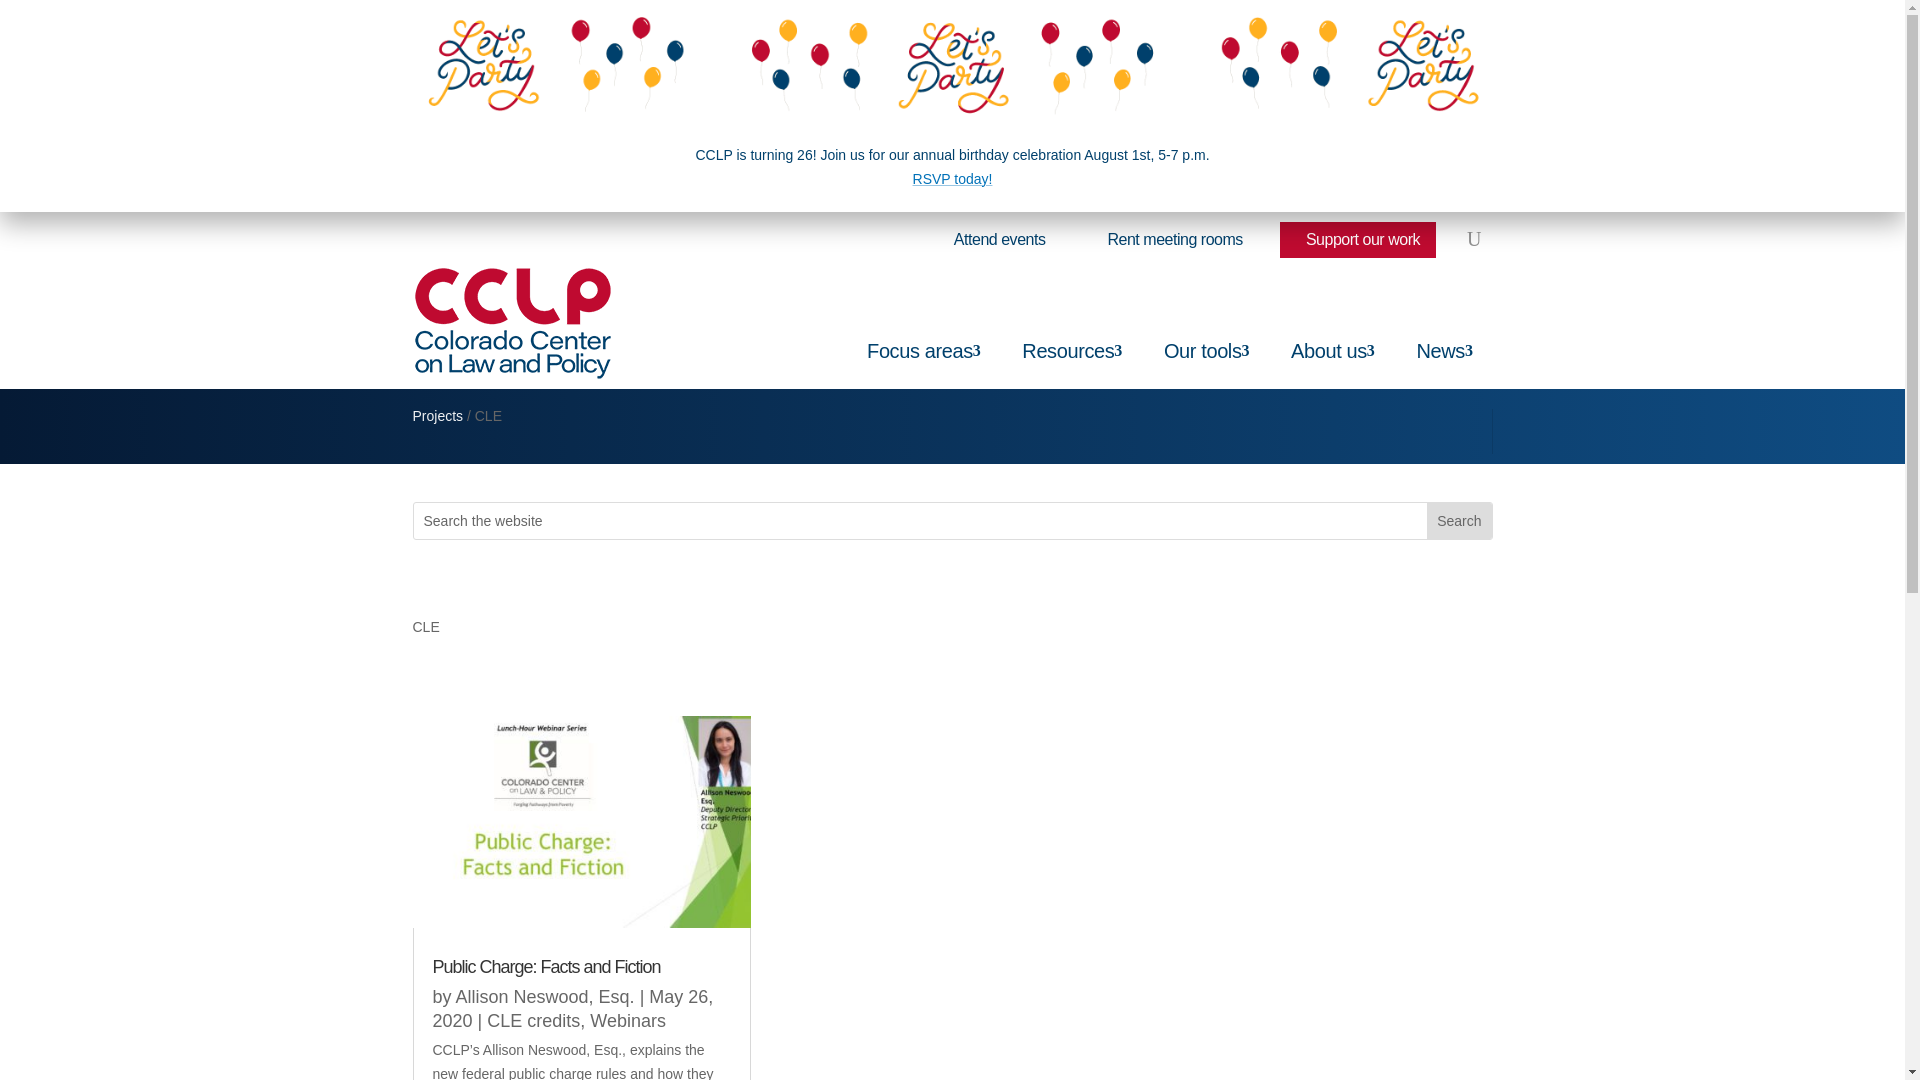  What do you see at coordinates (1082, 323) in the screenshot?
I see `Resources` at bounding box center [1082, 323].